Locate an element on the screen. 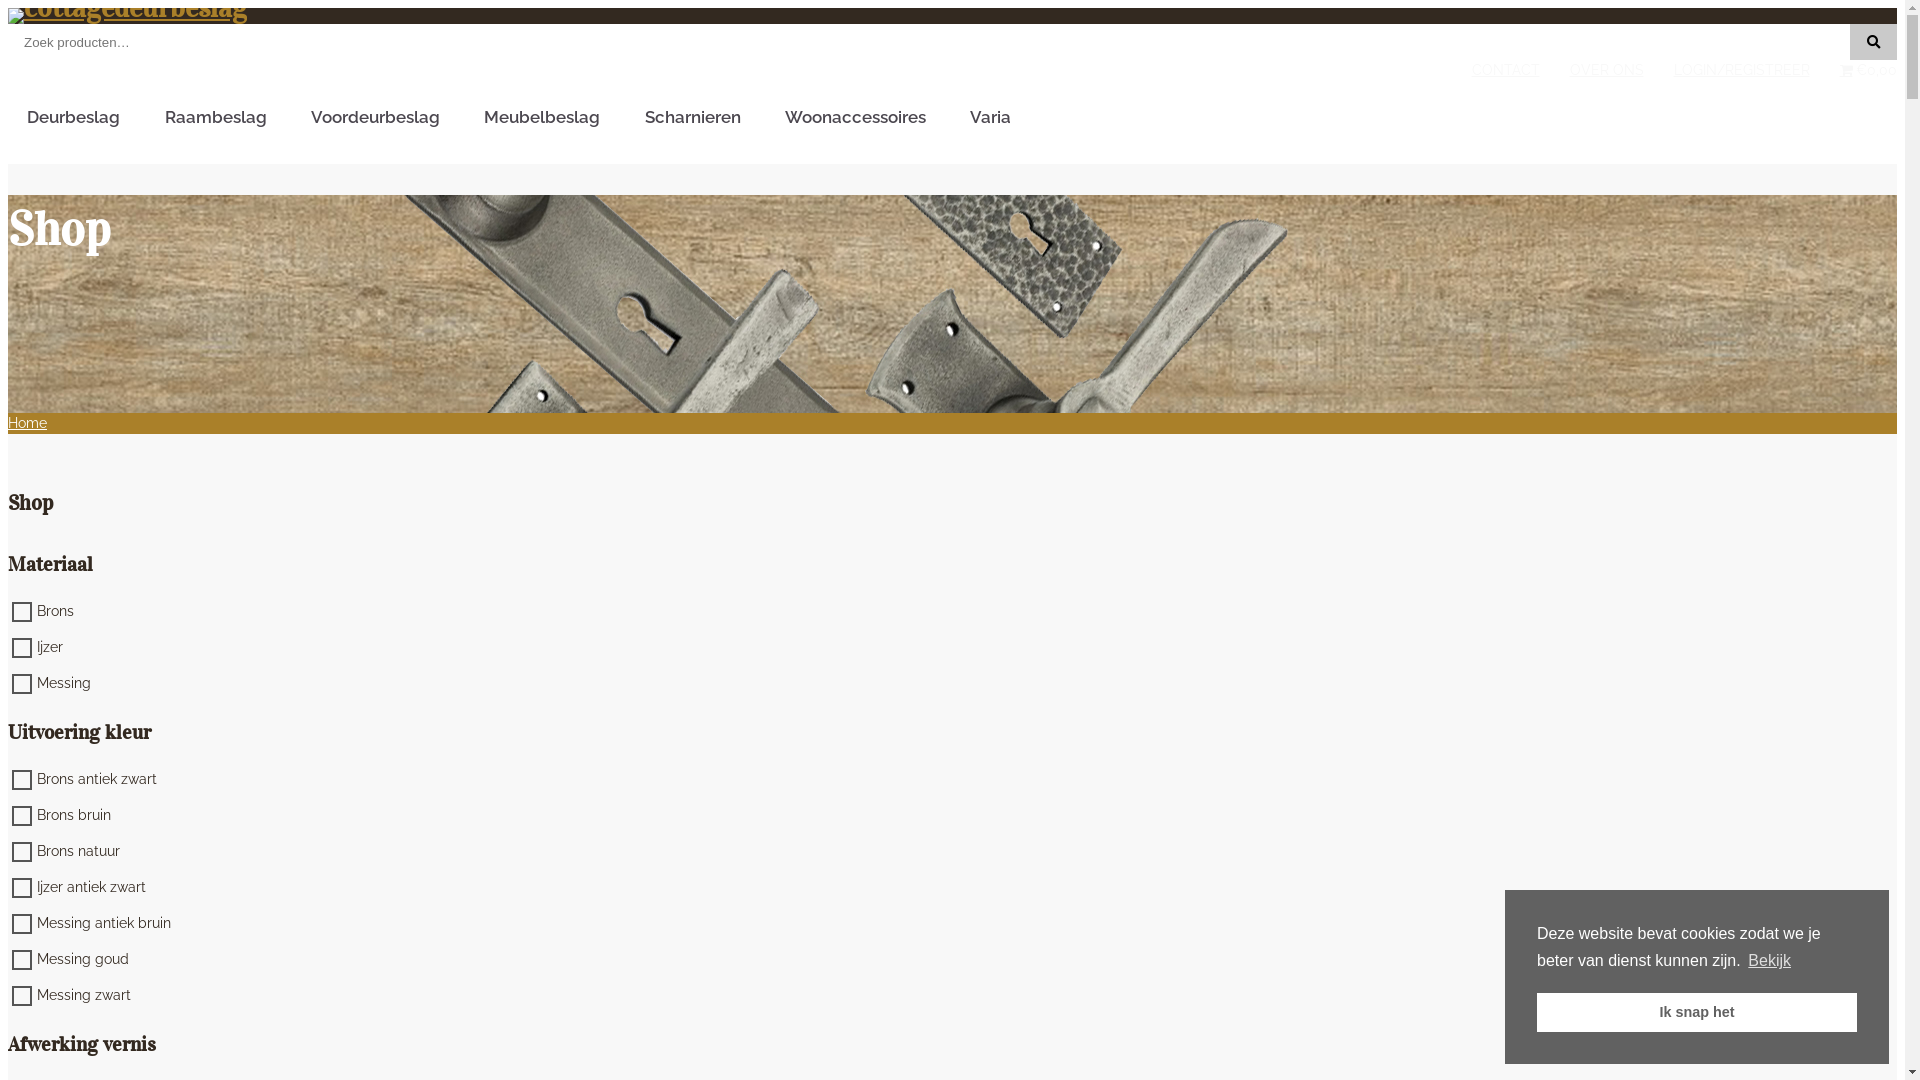  Deurbeslag is located at coordinates (76, 122).